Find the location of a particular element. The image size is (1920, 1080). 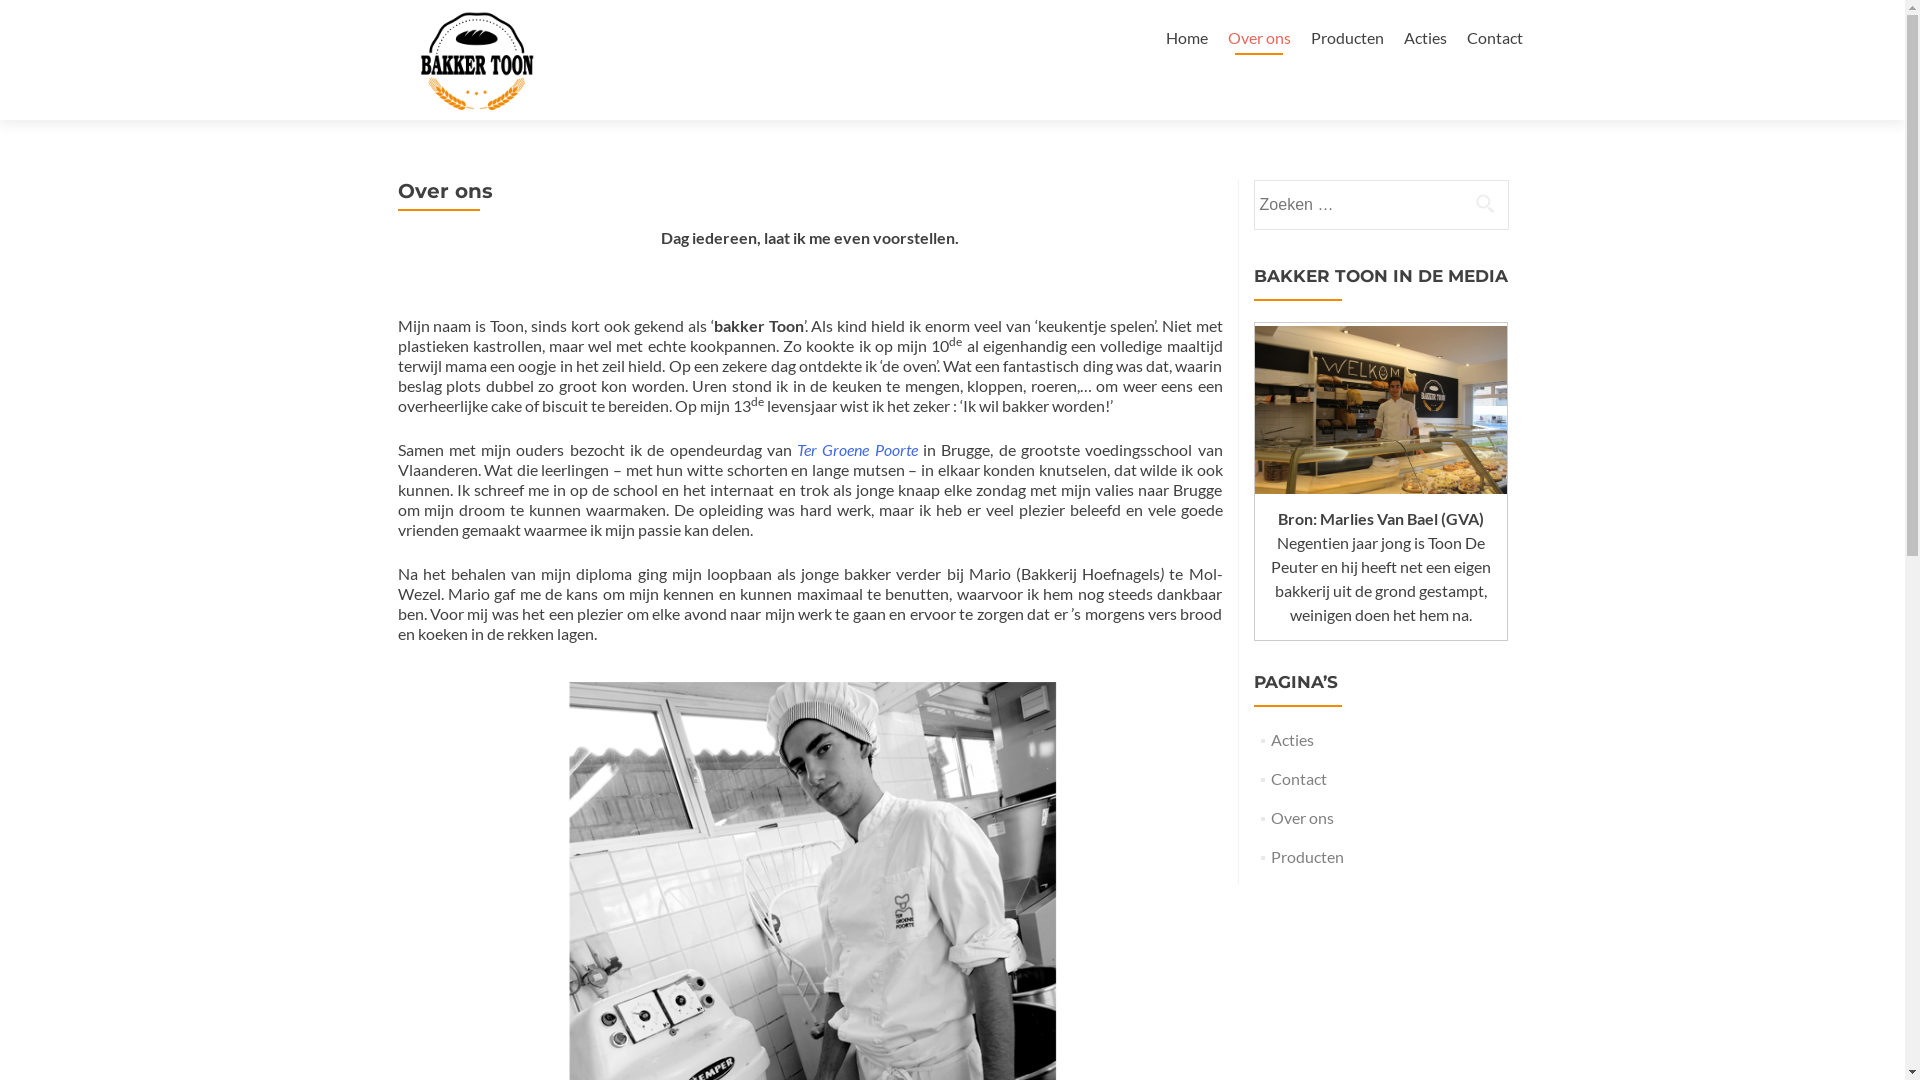

Over ons is located at coordinates (1302, 818).